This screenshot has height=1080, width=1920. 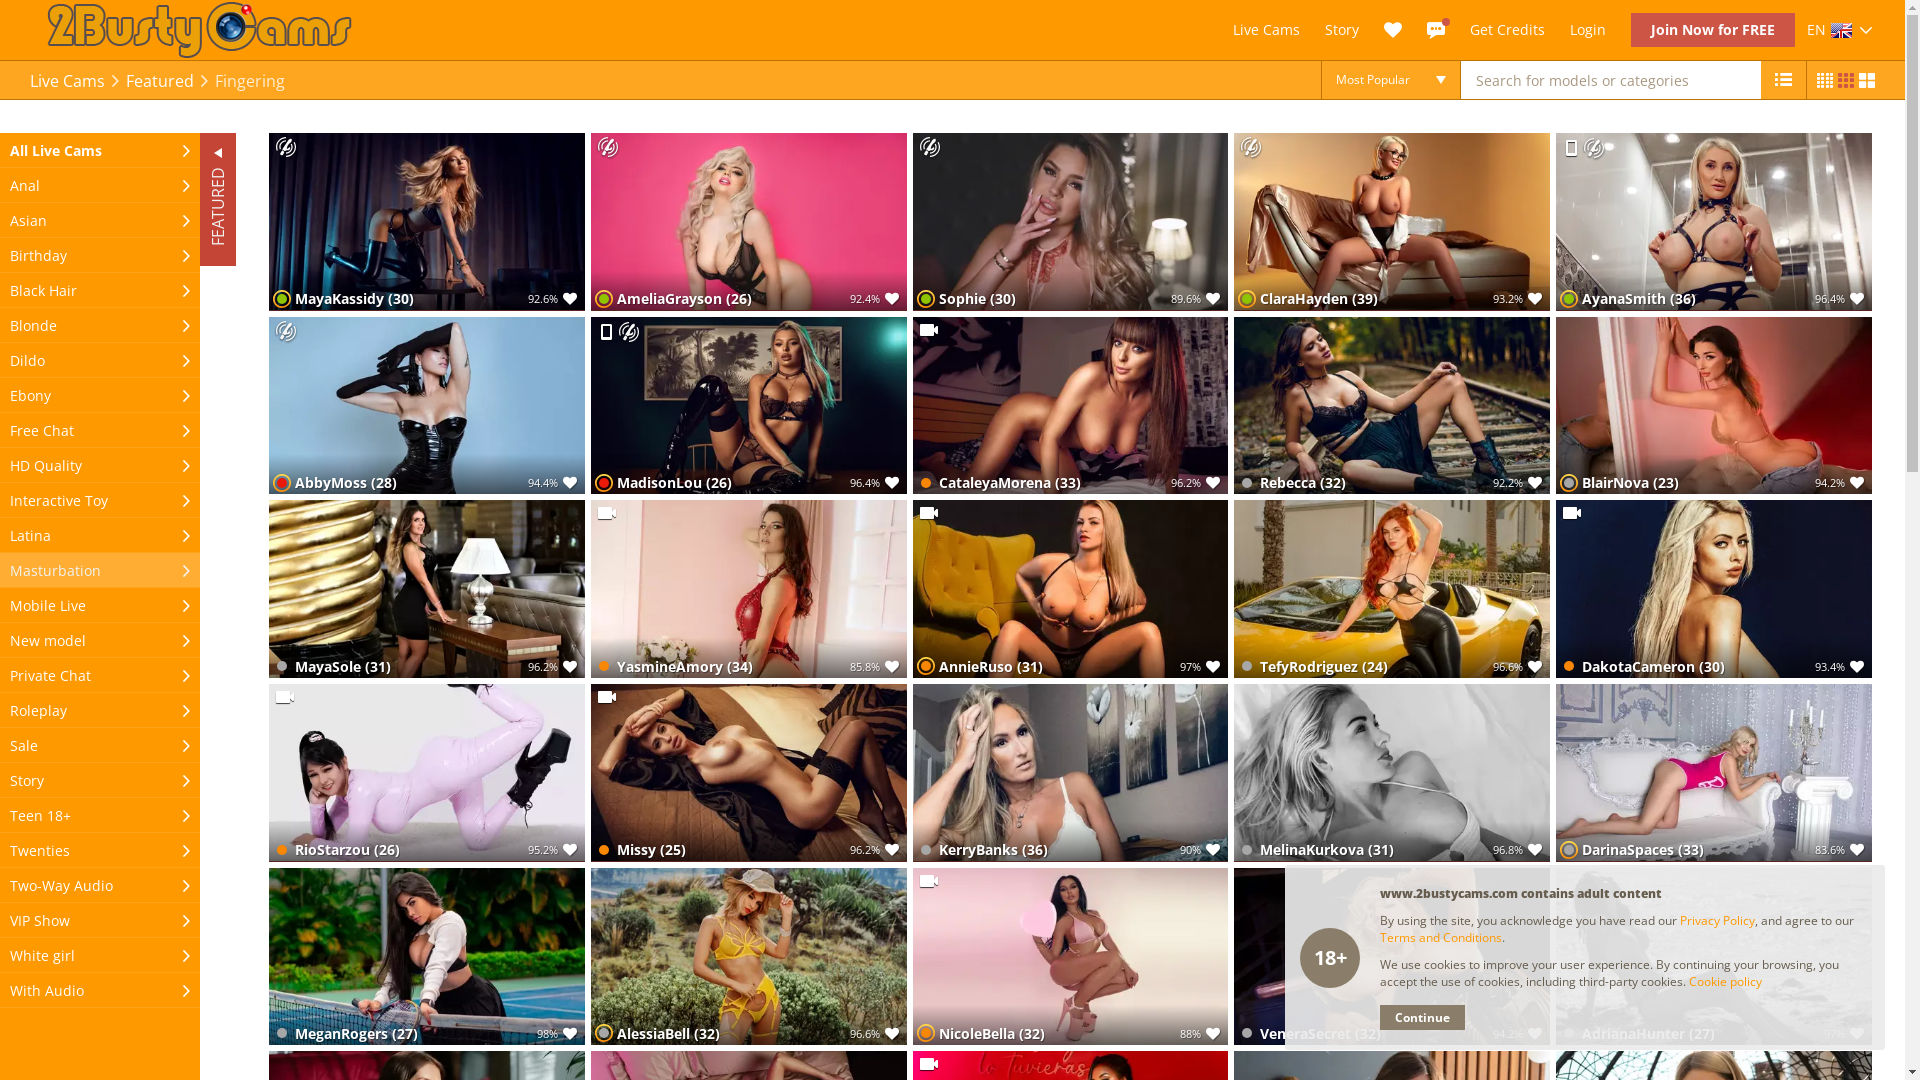 I want to click on Continue, so click(x=1422, y=1018).